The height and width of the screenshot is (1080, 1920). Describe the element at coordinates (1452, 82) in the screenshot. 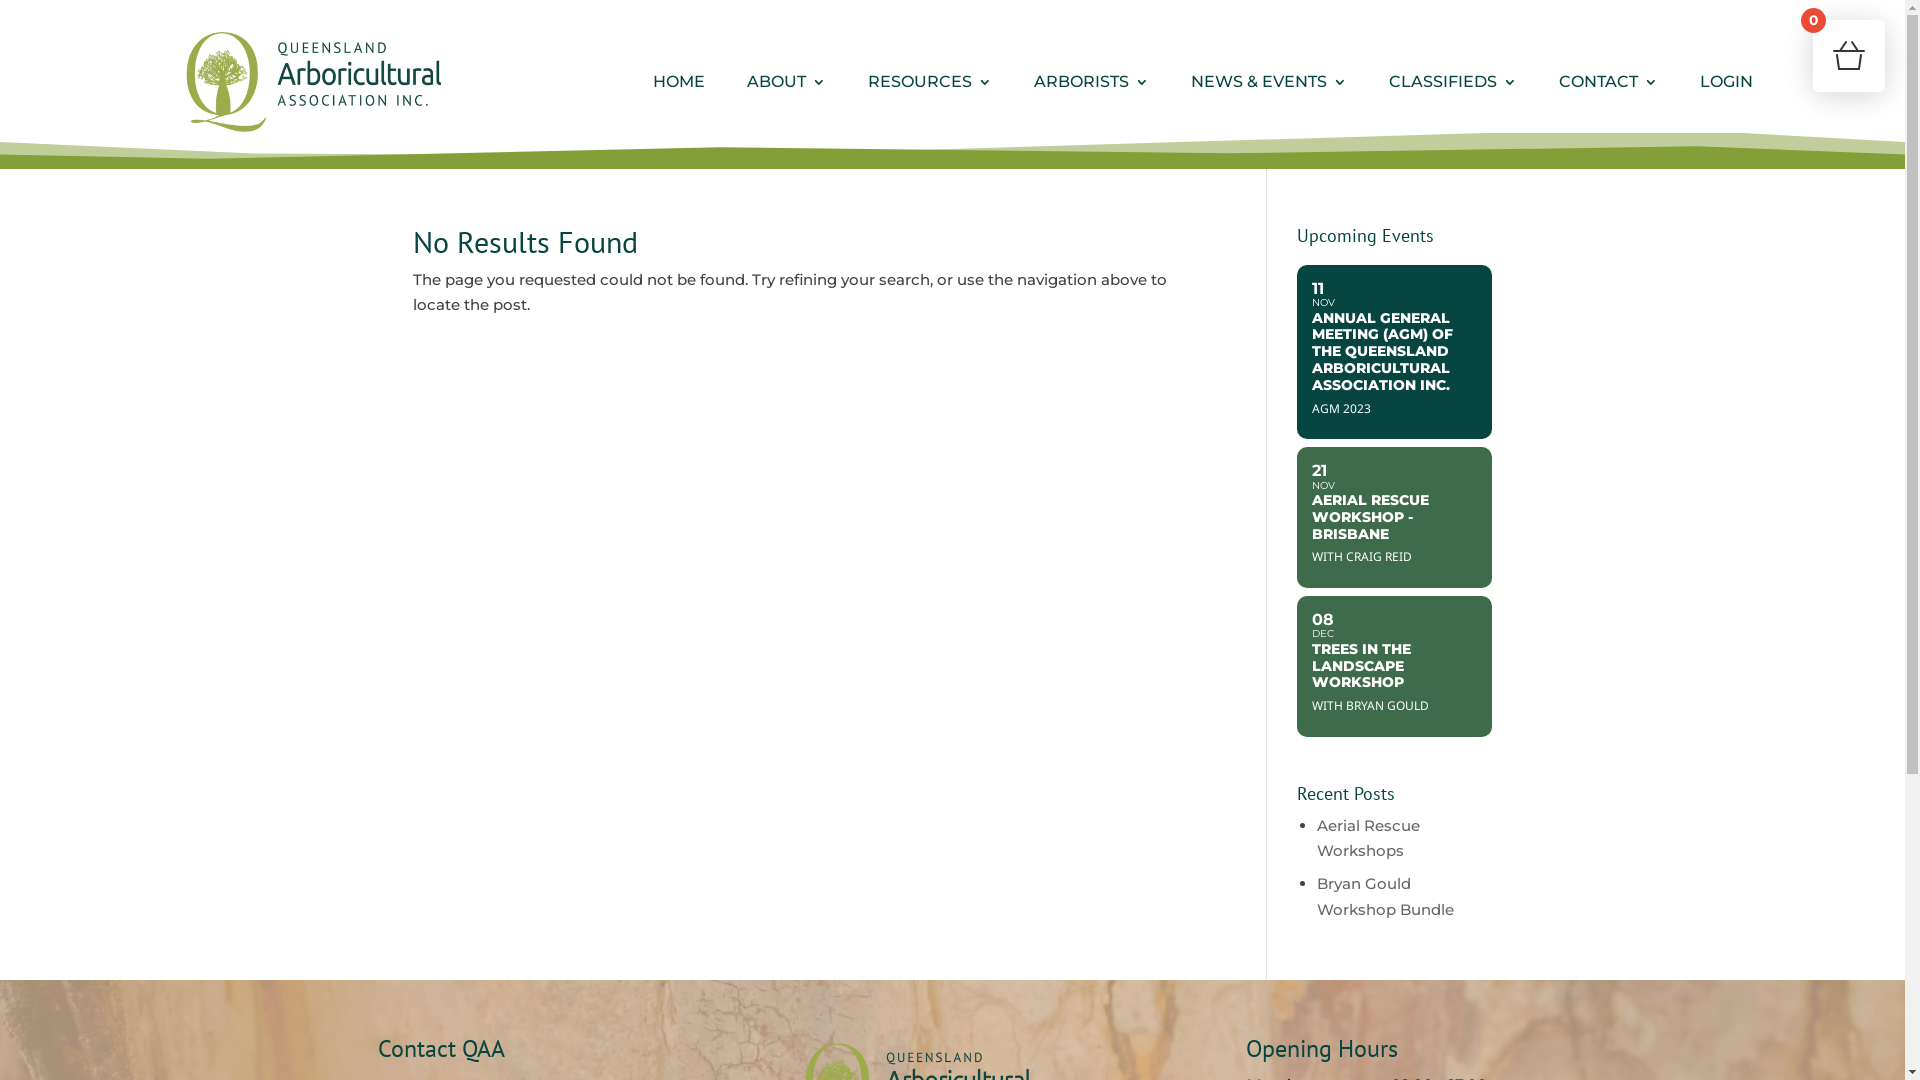

I see `CLASSIFIEDS` at that location.